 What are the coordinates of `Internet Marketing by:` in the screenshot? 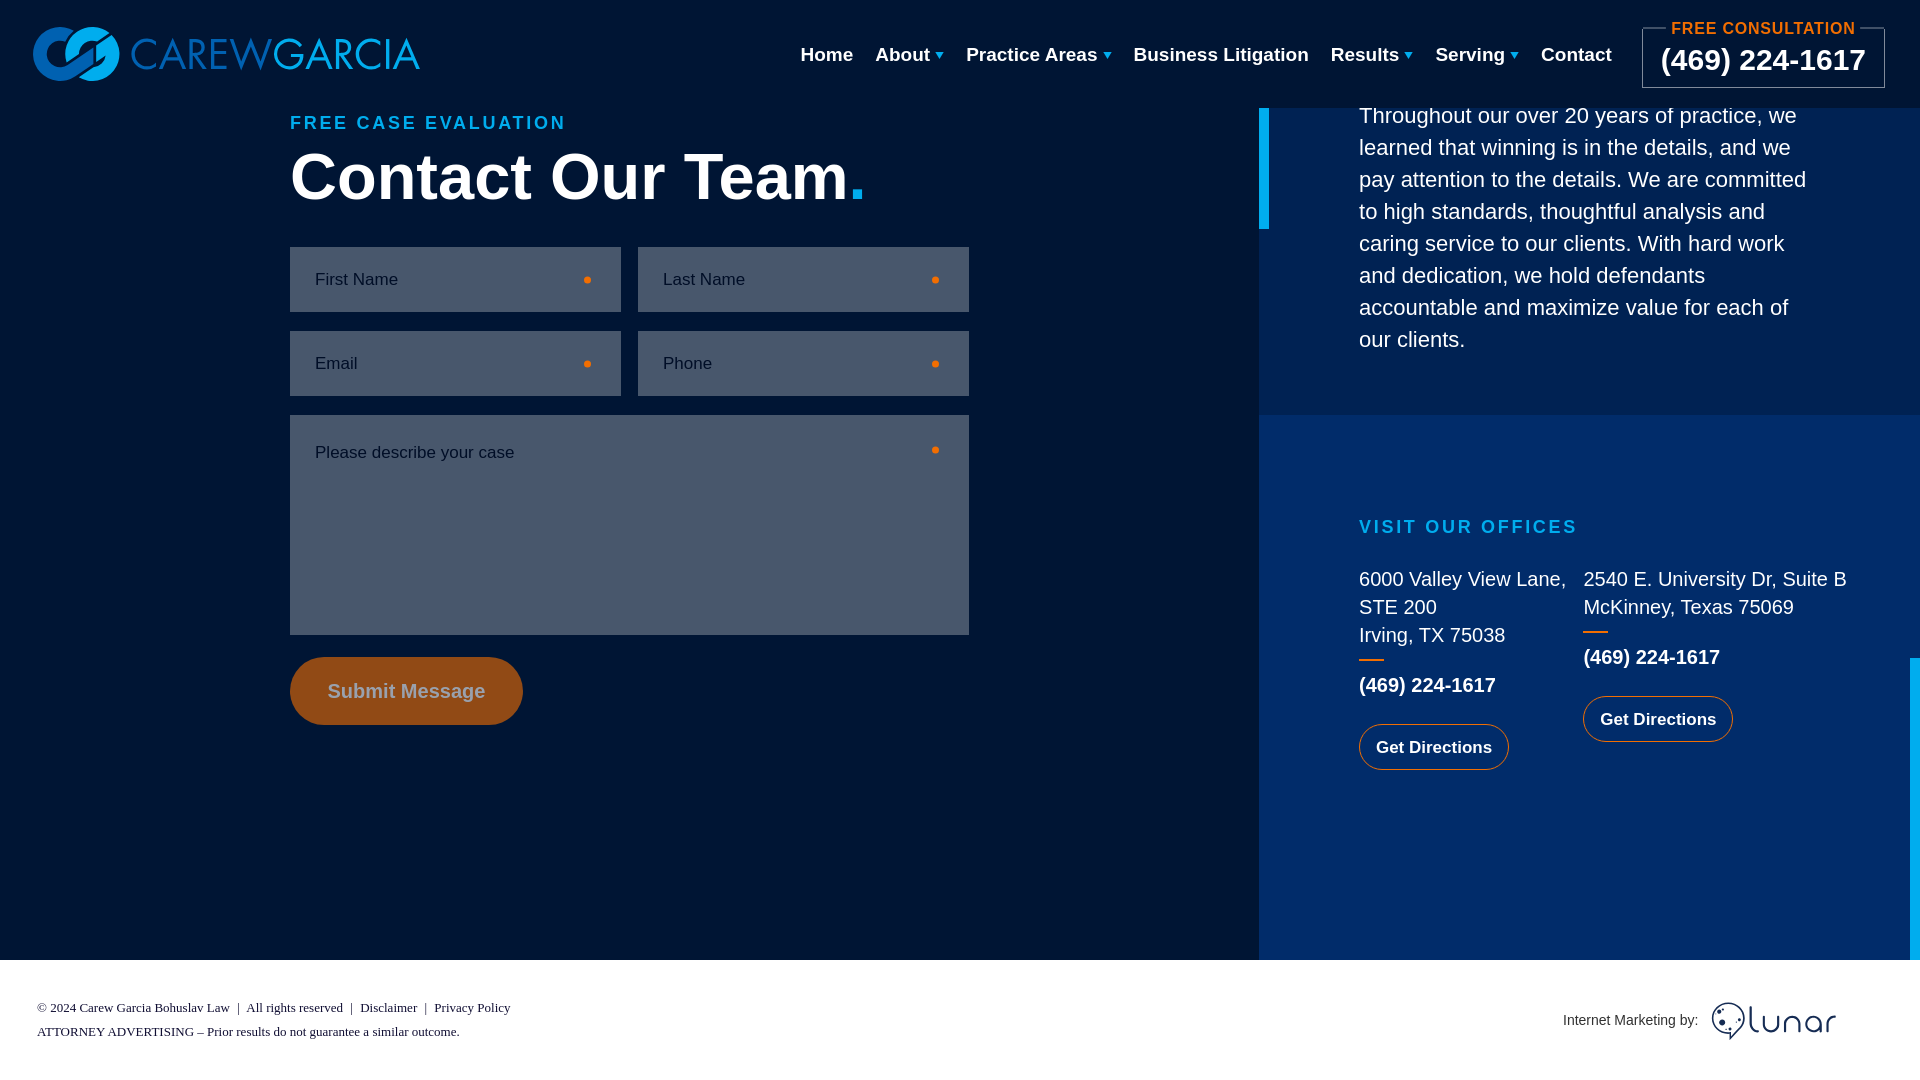 It's located at (1722, 1020).